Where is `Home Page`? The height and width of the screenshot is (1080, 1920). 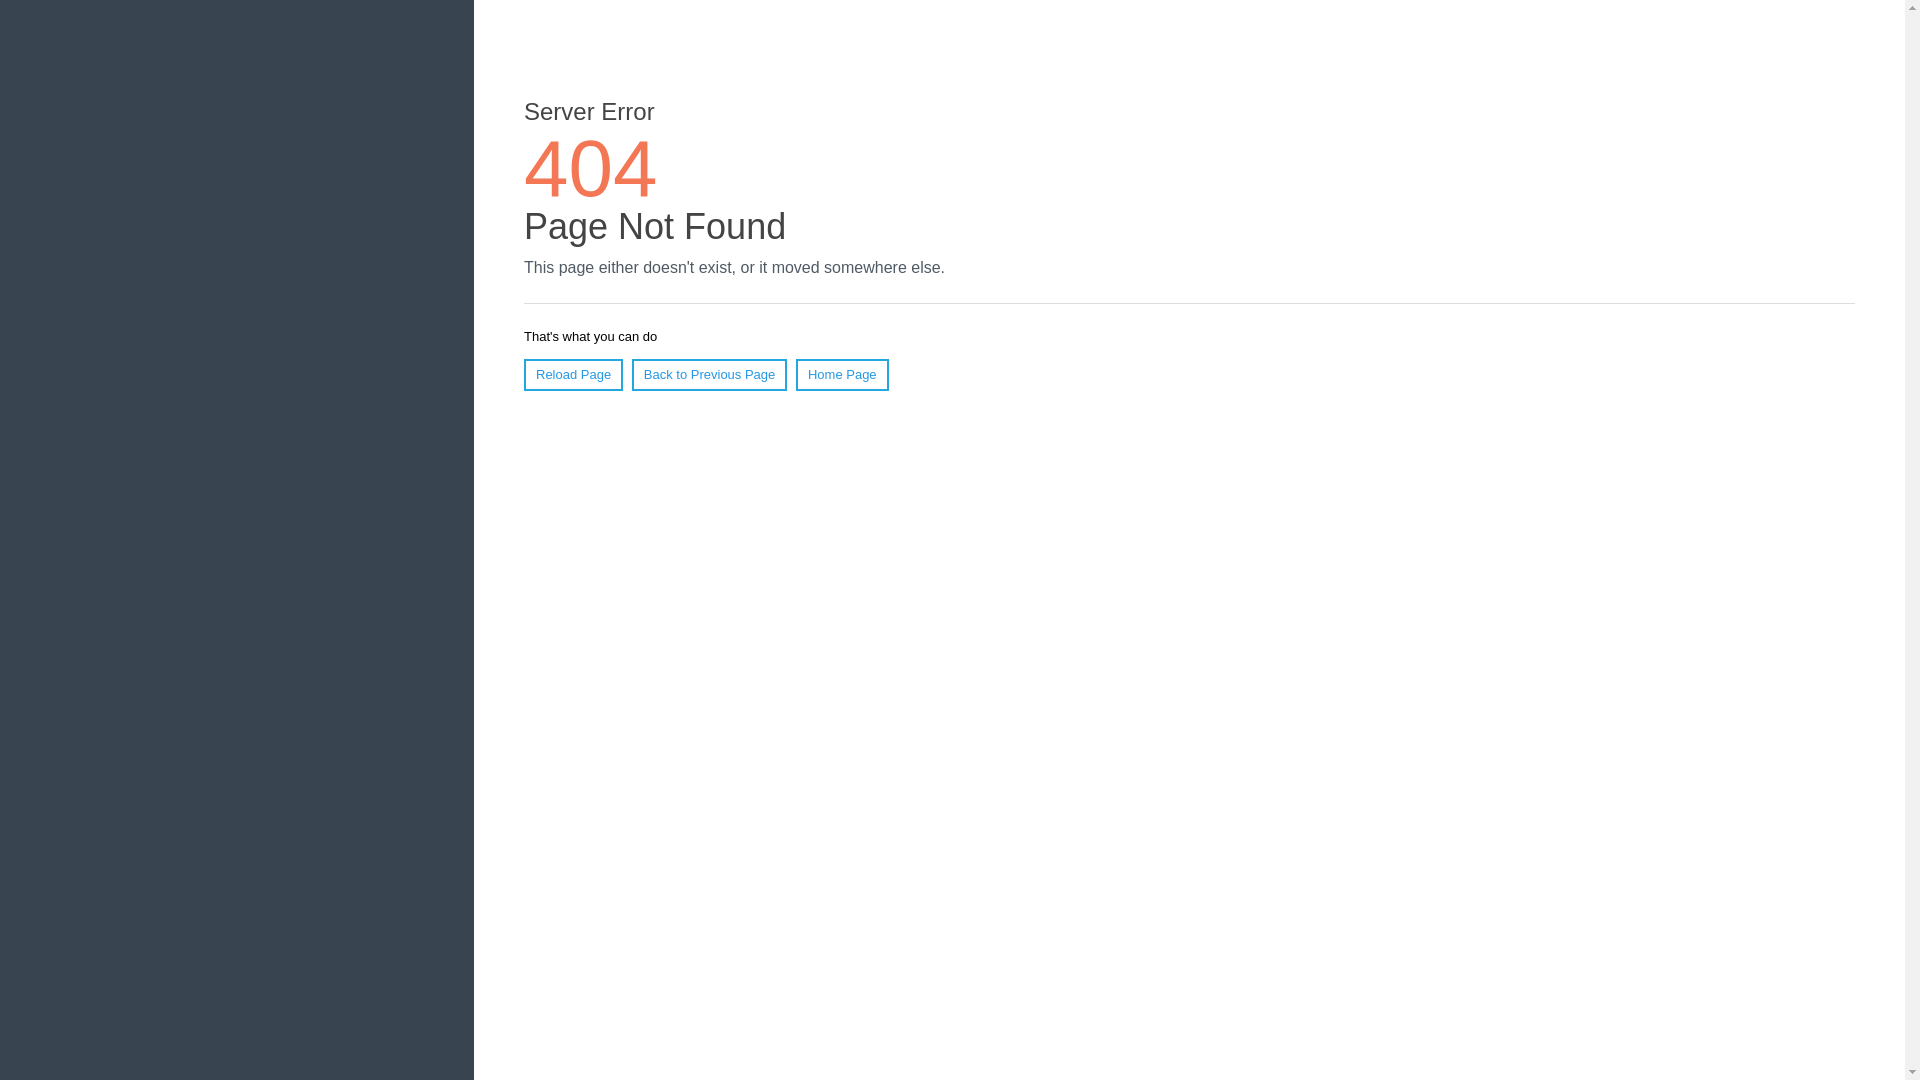
Home Page is located at coordinates (842, 374).